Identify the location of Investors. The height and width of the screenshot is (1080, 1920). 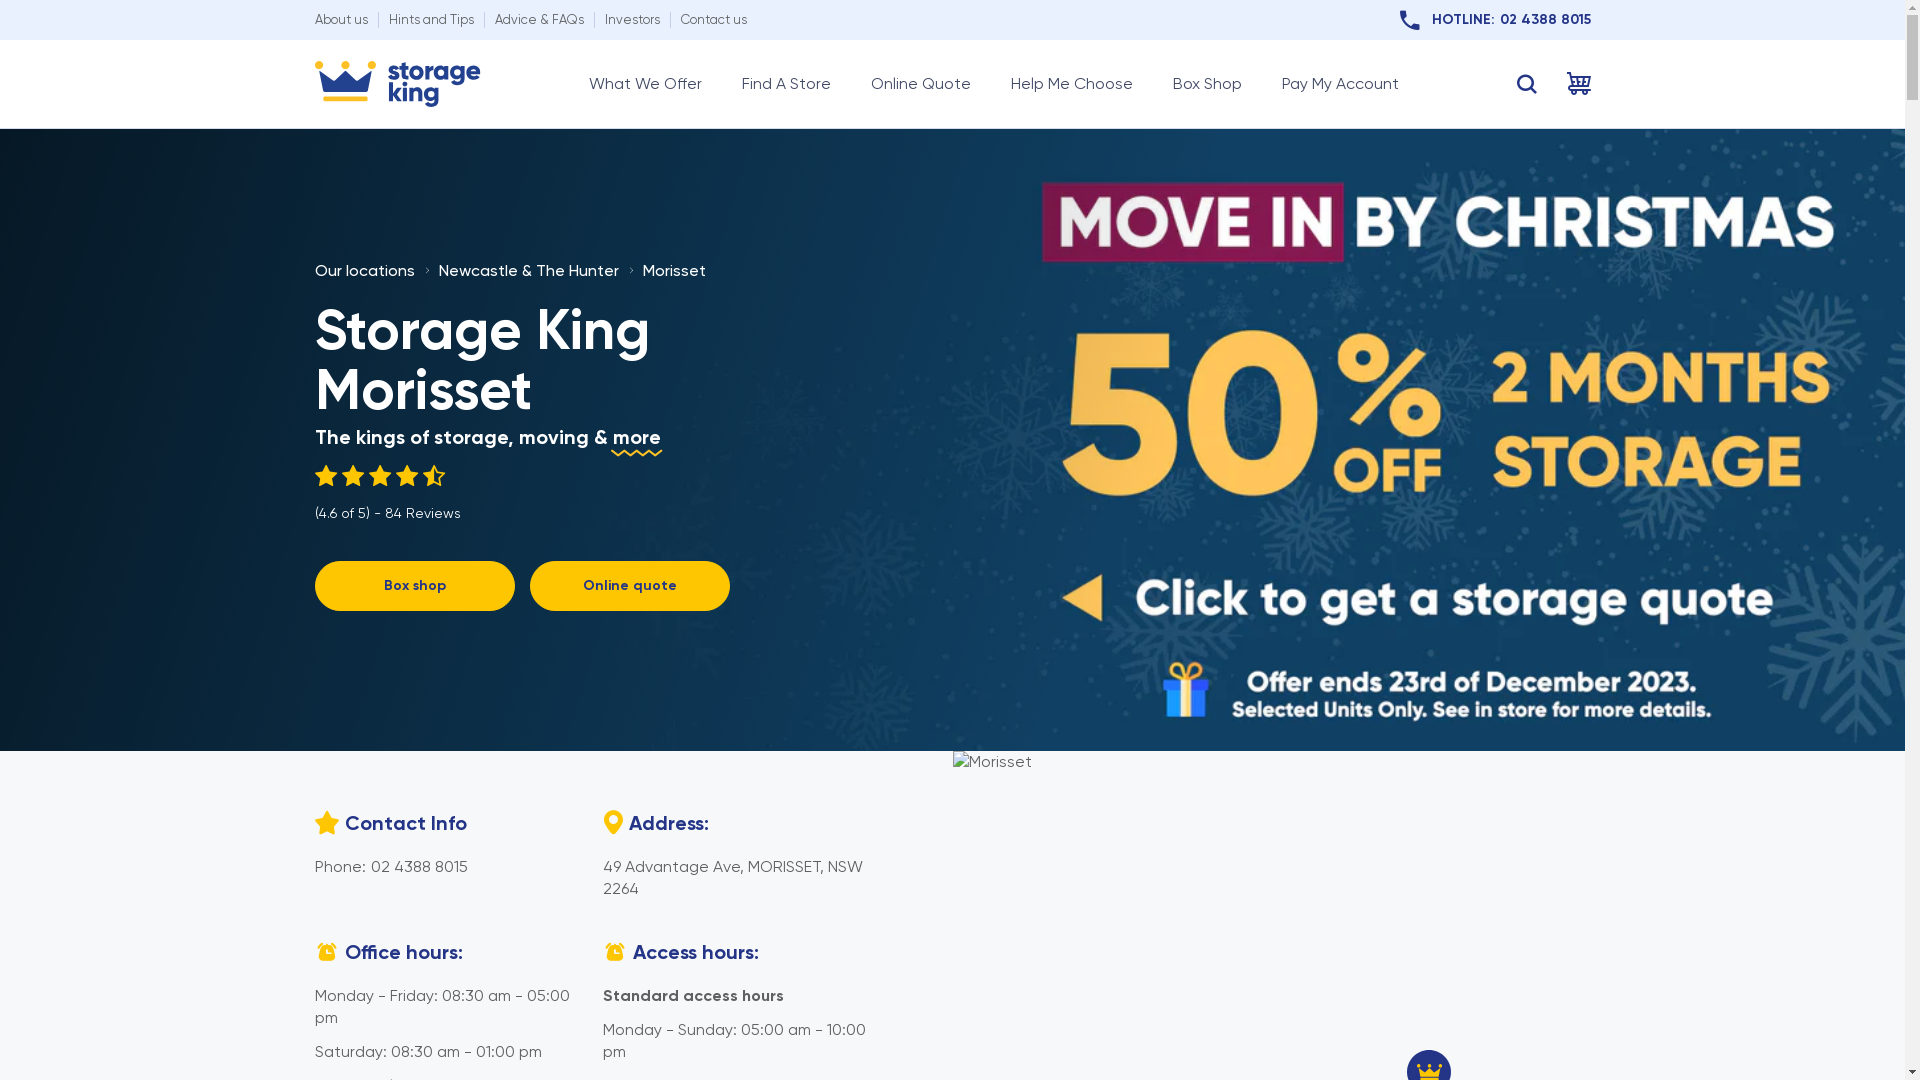
(632, 20).